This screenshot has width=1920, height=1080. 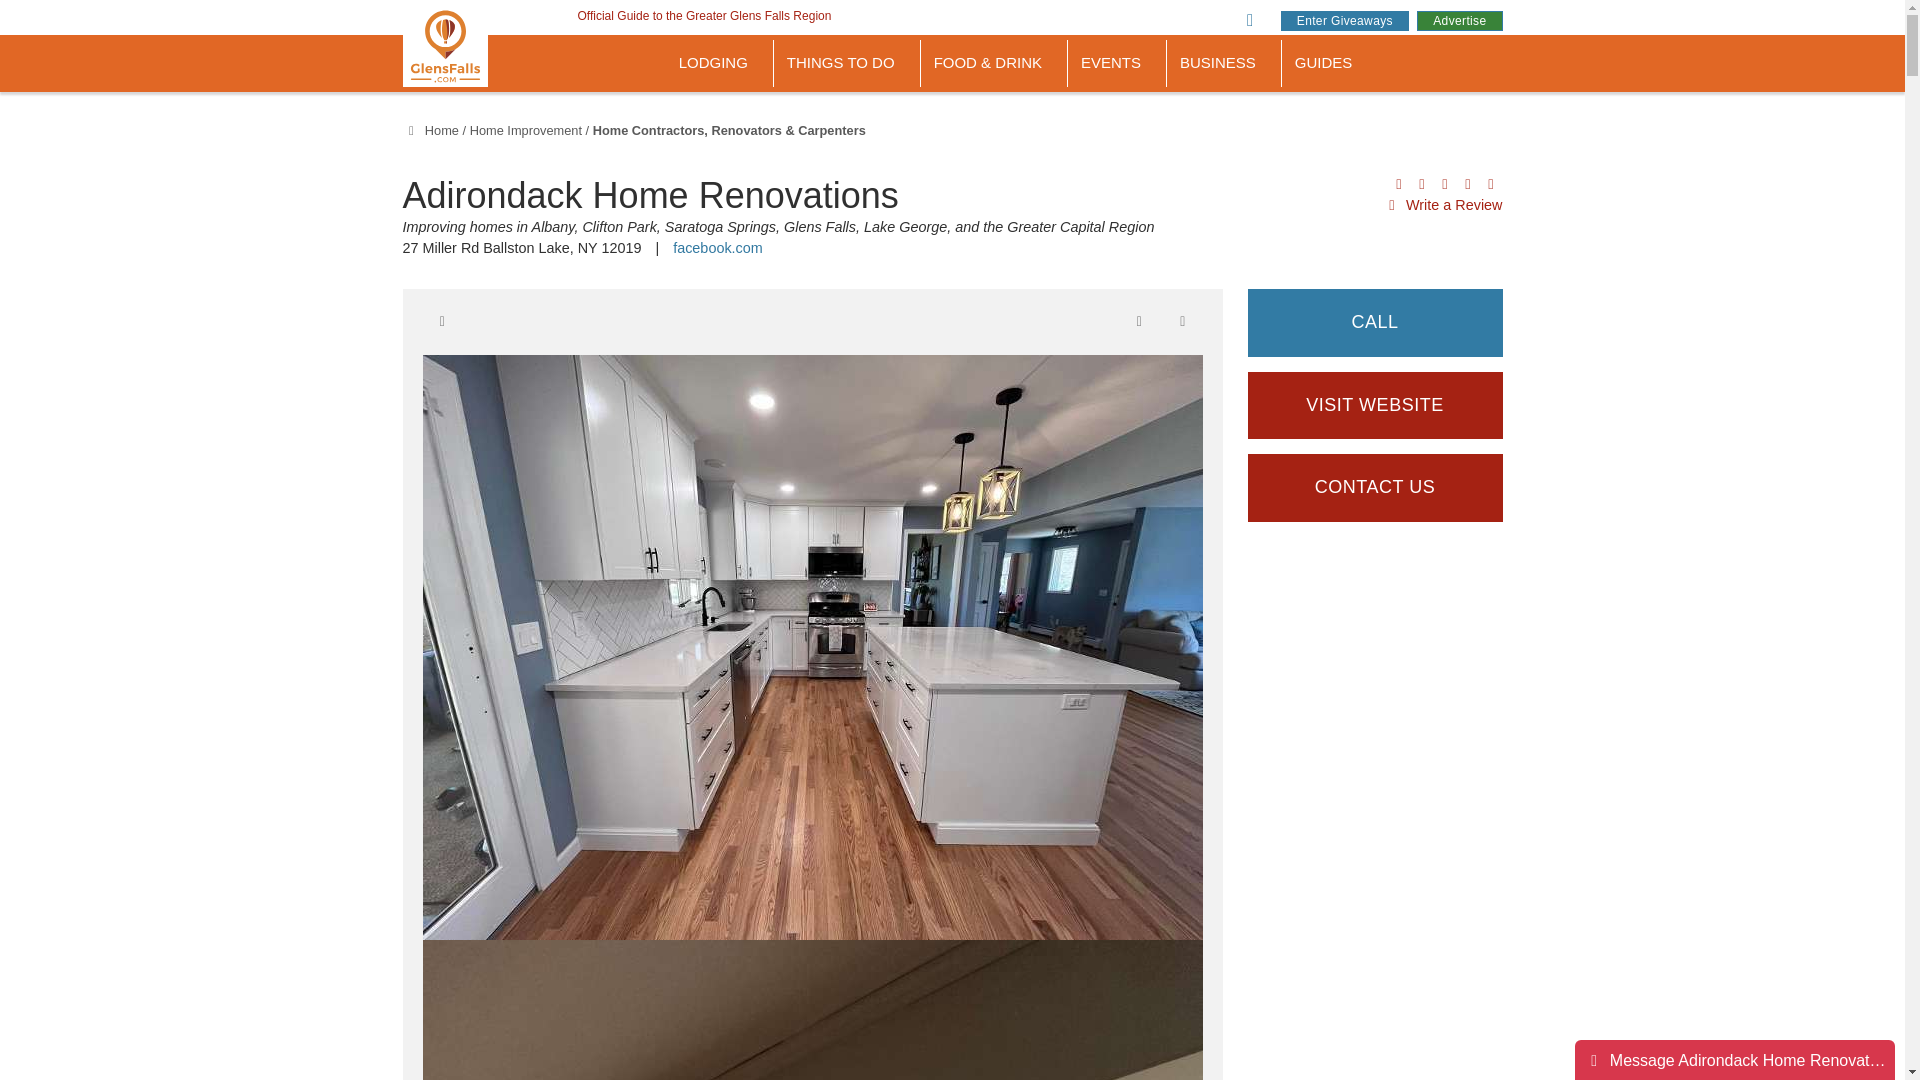 I want to click on Advertise, so click(x=1458, y=20).